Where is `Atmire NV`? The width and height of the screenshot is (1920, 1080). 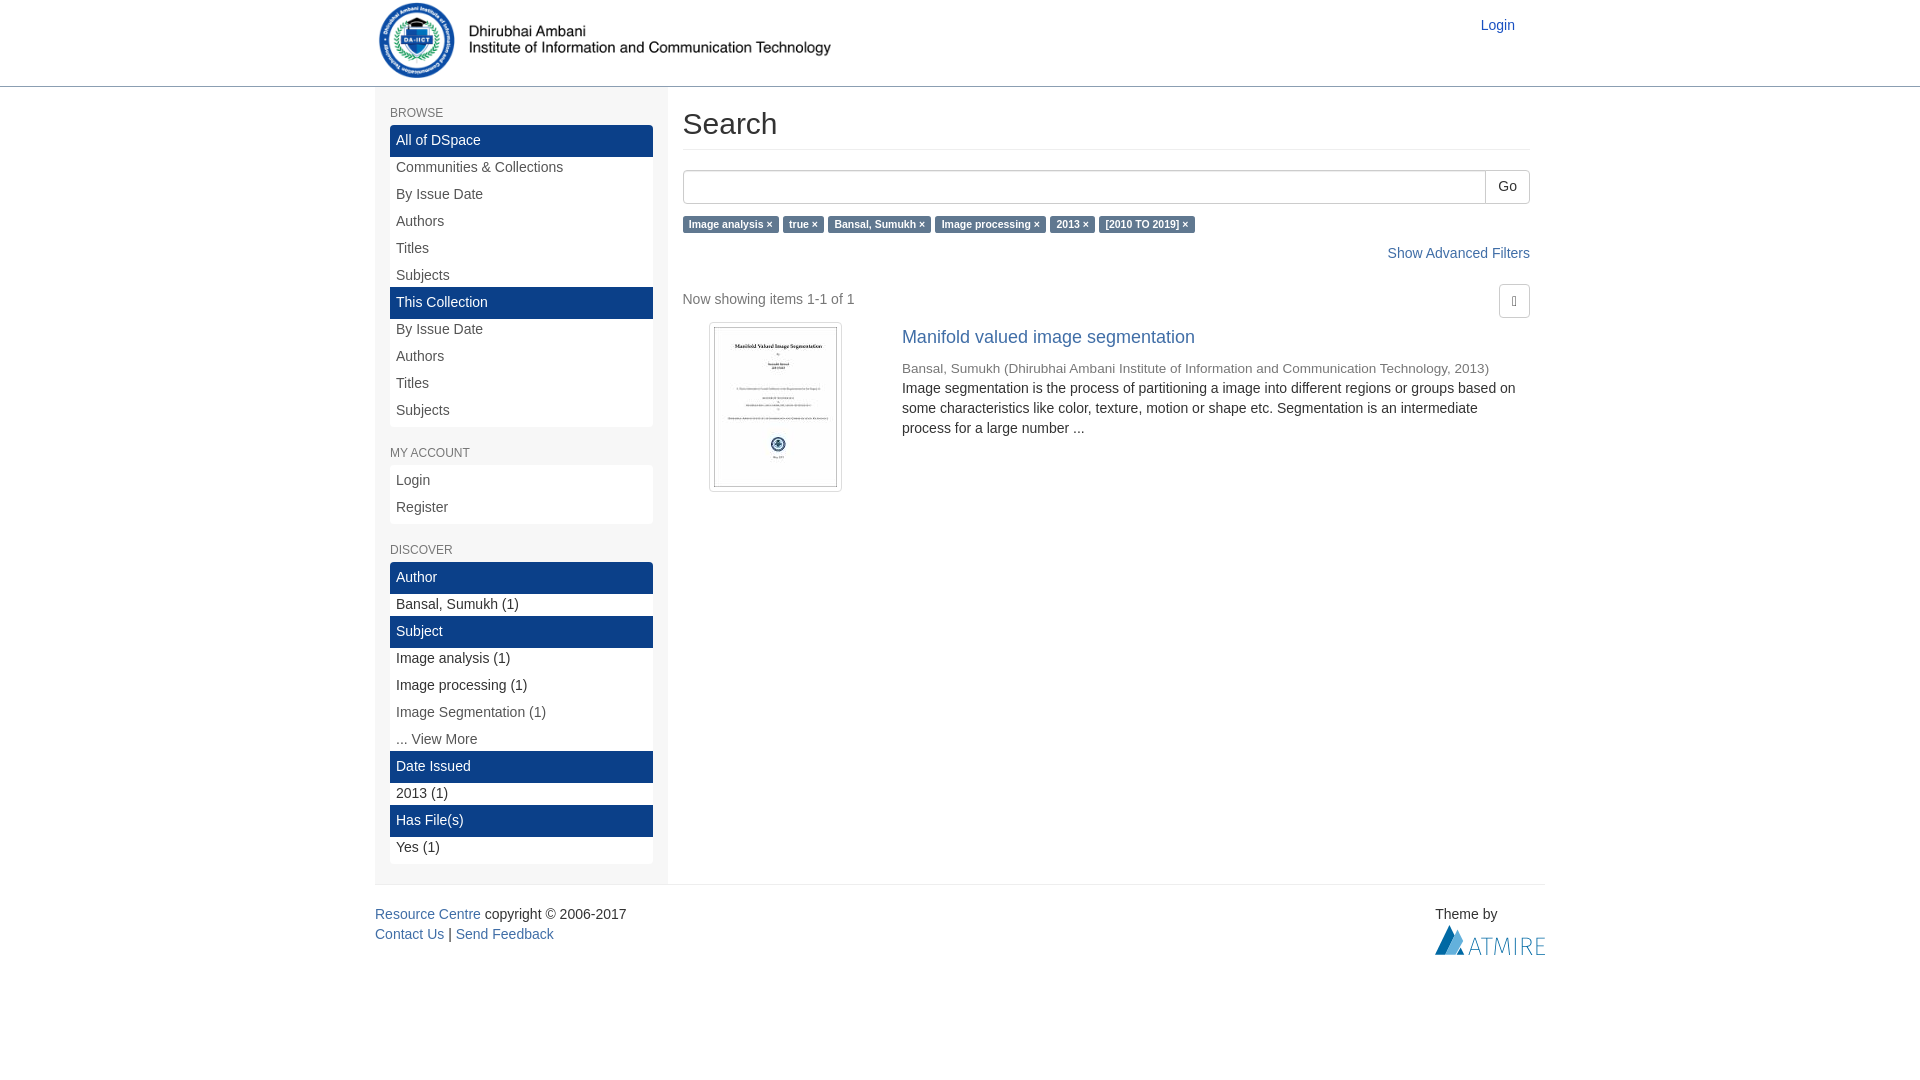 Atmire NV is located at coordinates (1490, 938).